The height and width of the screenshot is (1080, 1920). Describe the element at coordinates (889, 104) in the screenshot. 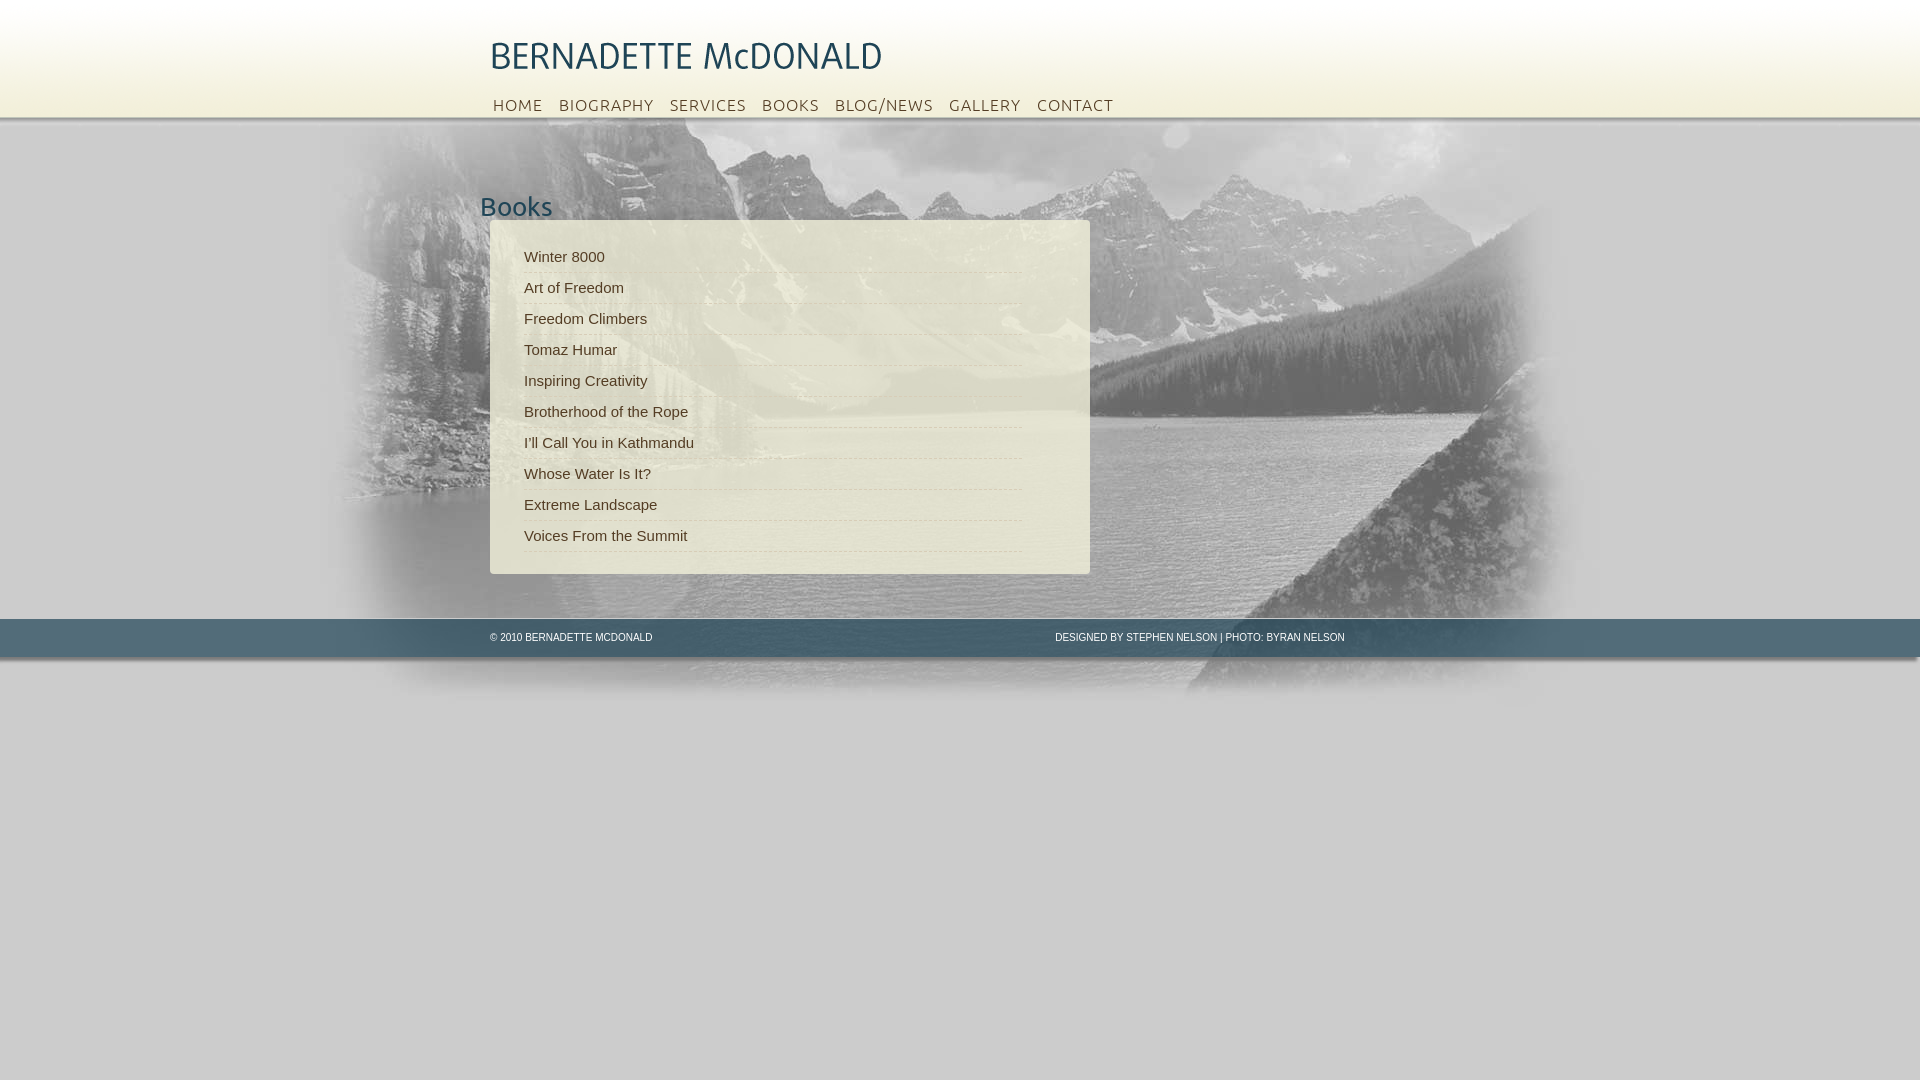

I see `BLOG/NEWS` at that location.